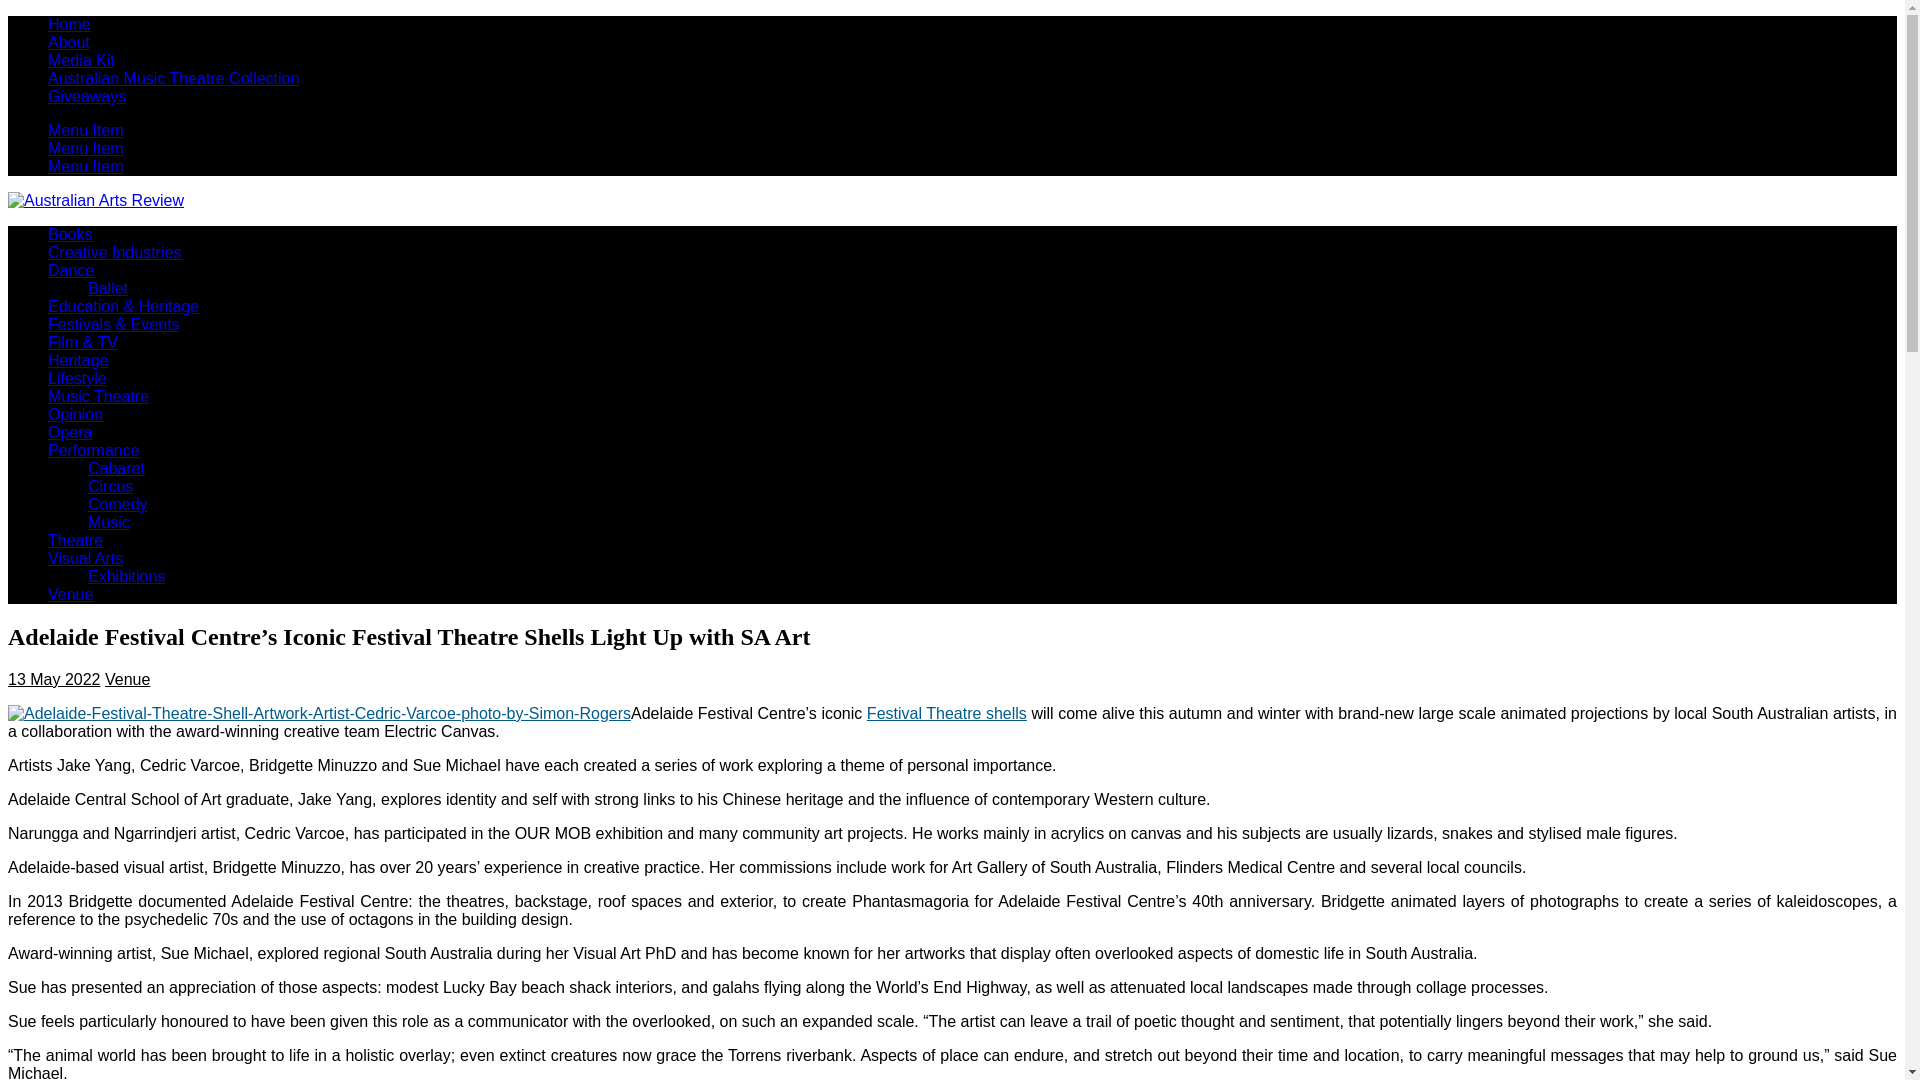 The height and width of the screenshot is (1080, 1920). Describe the element at coordinates (70, 234) in the screenshot. I see `Books` at that location.